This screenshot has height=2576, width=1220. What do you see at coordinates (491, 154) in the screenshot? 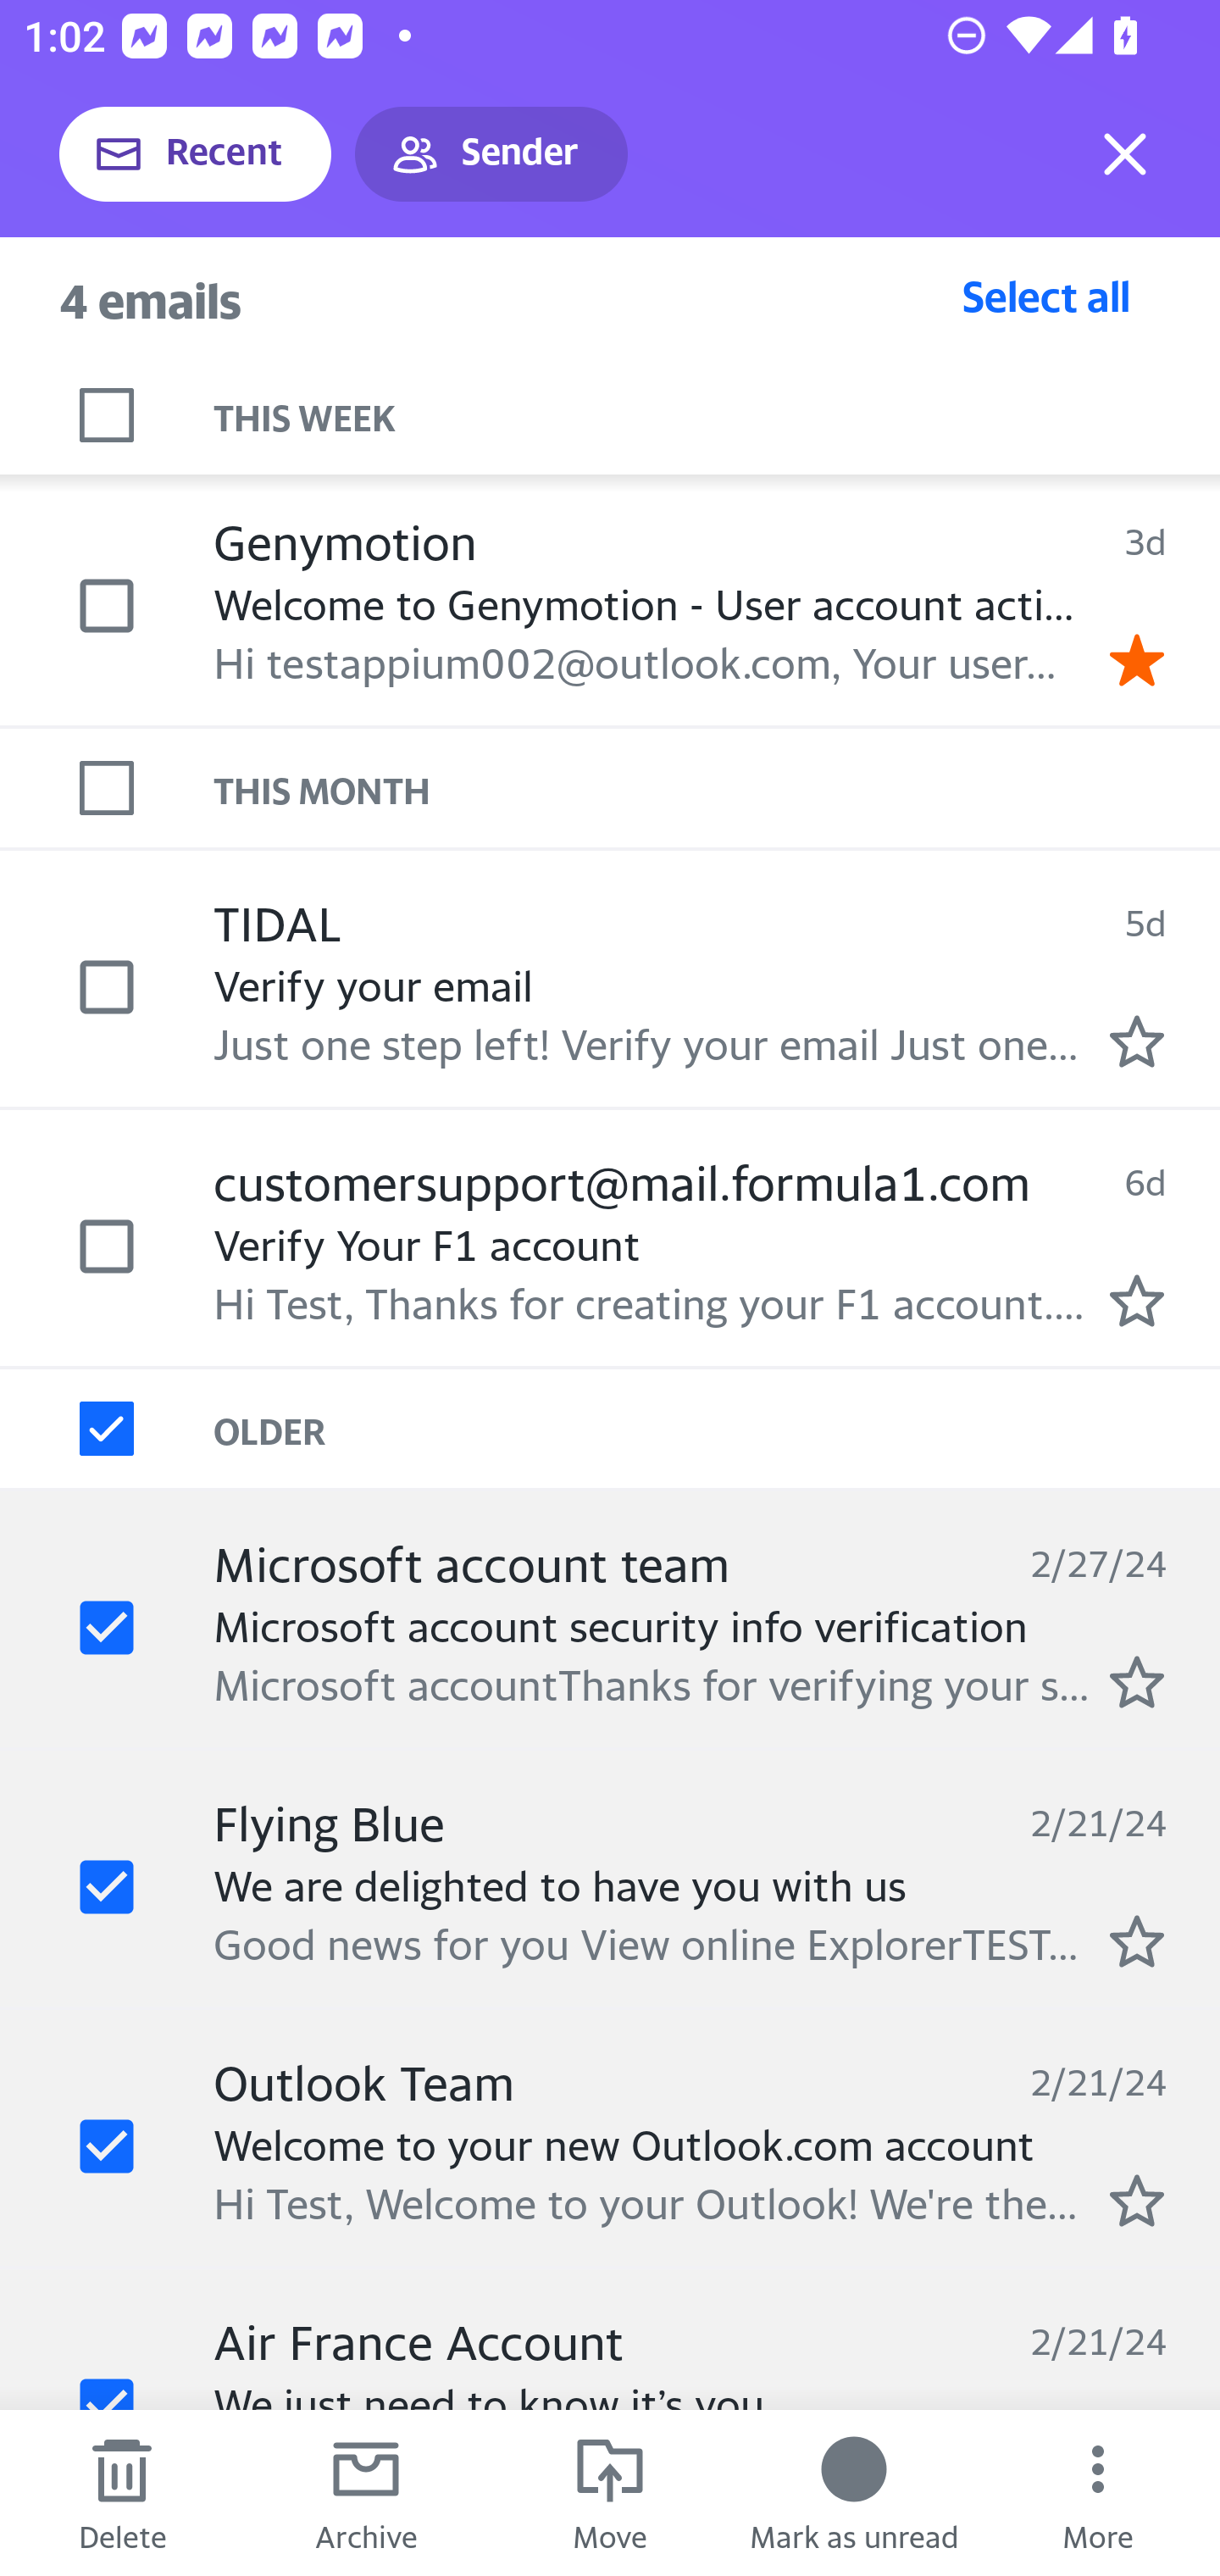
I see `Sender` at bounding box center [491, 154].